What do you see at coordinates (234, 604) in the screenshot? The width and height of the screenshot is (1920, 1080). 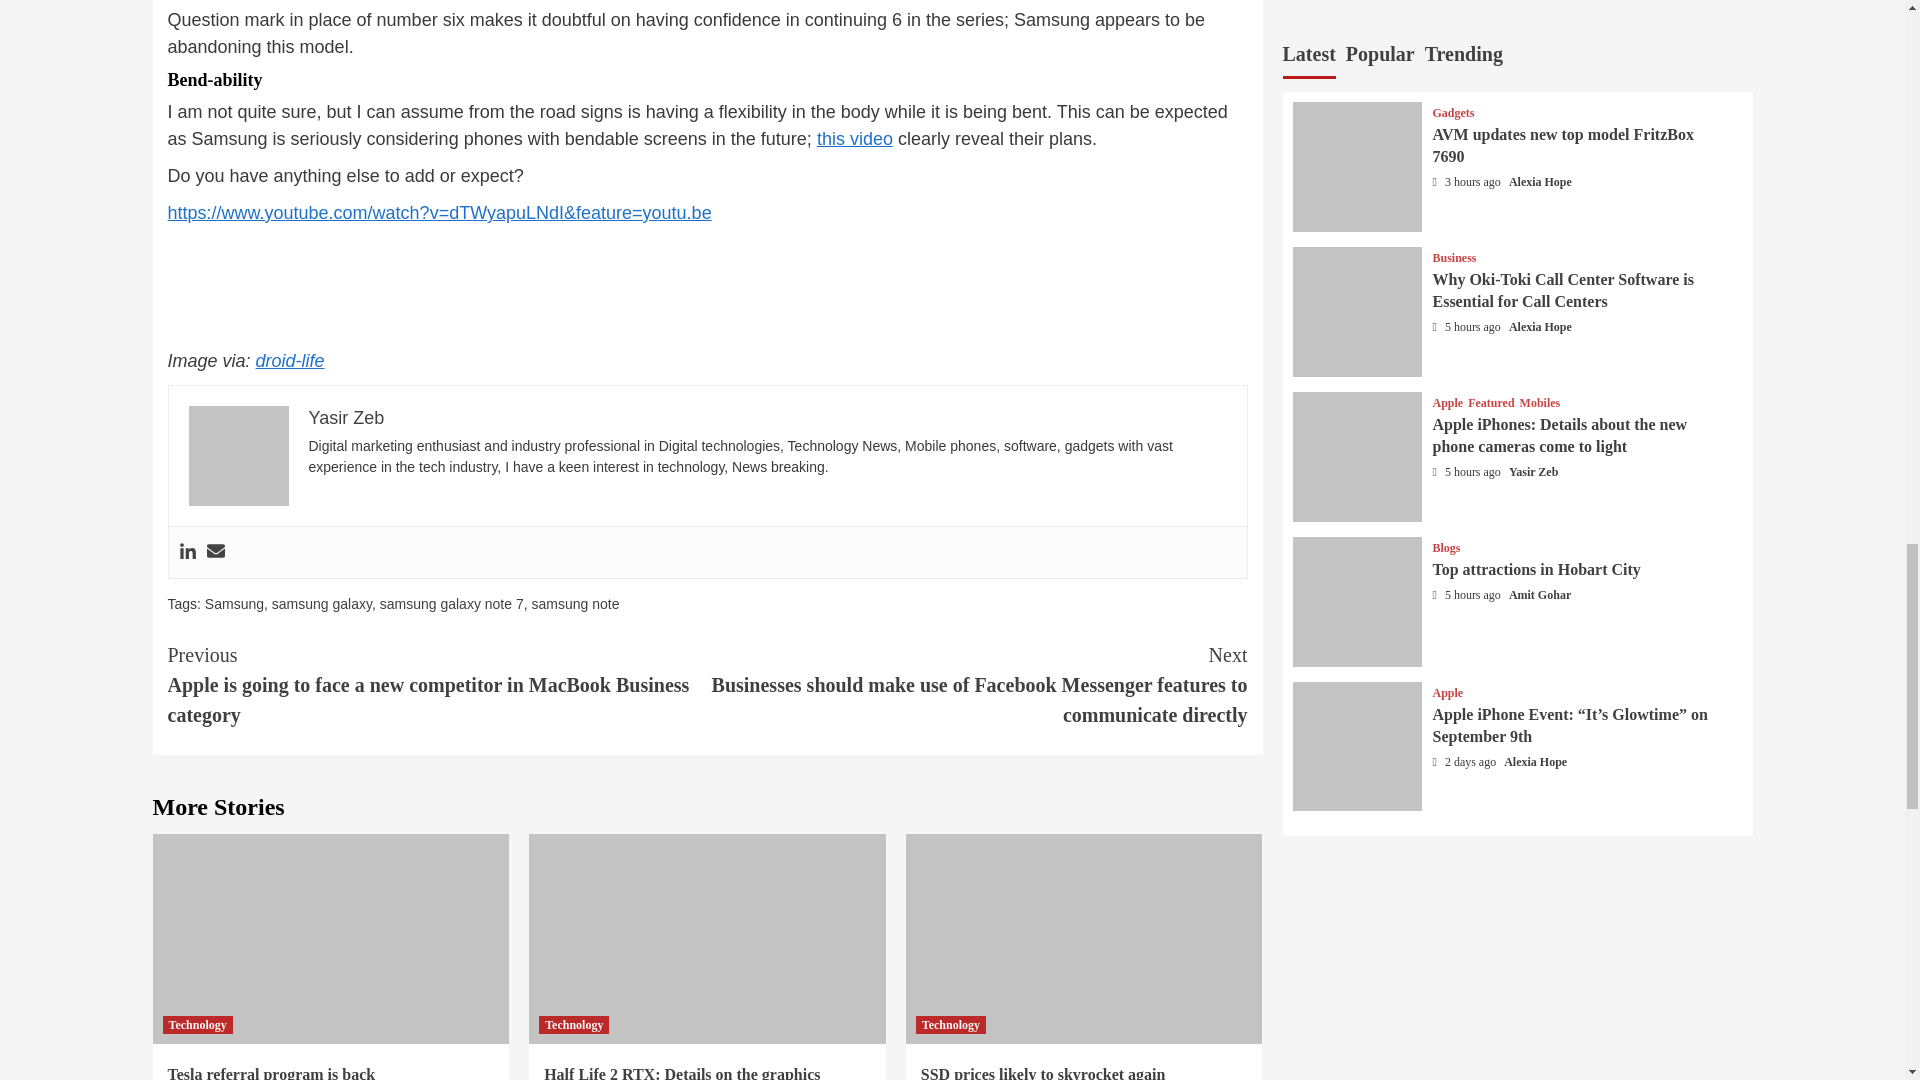 I see `Samsung` at bounding box center [234, 604].